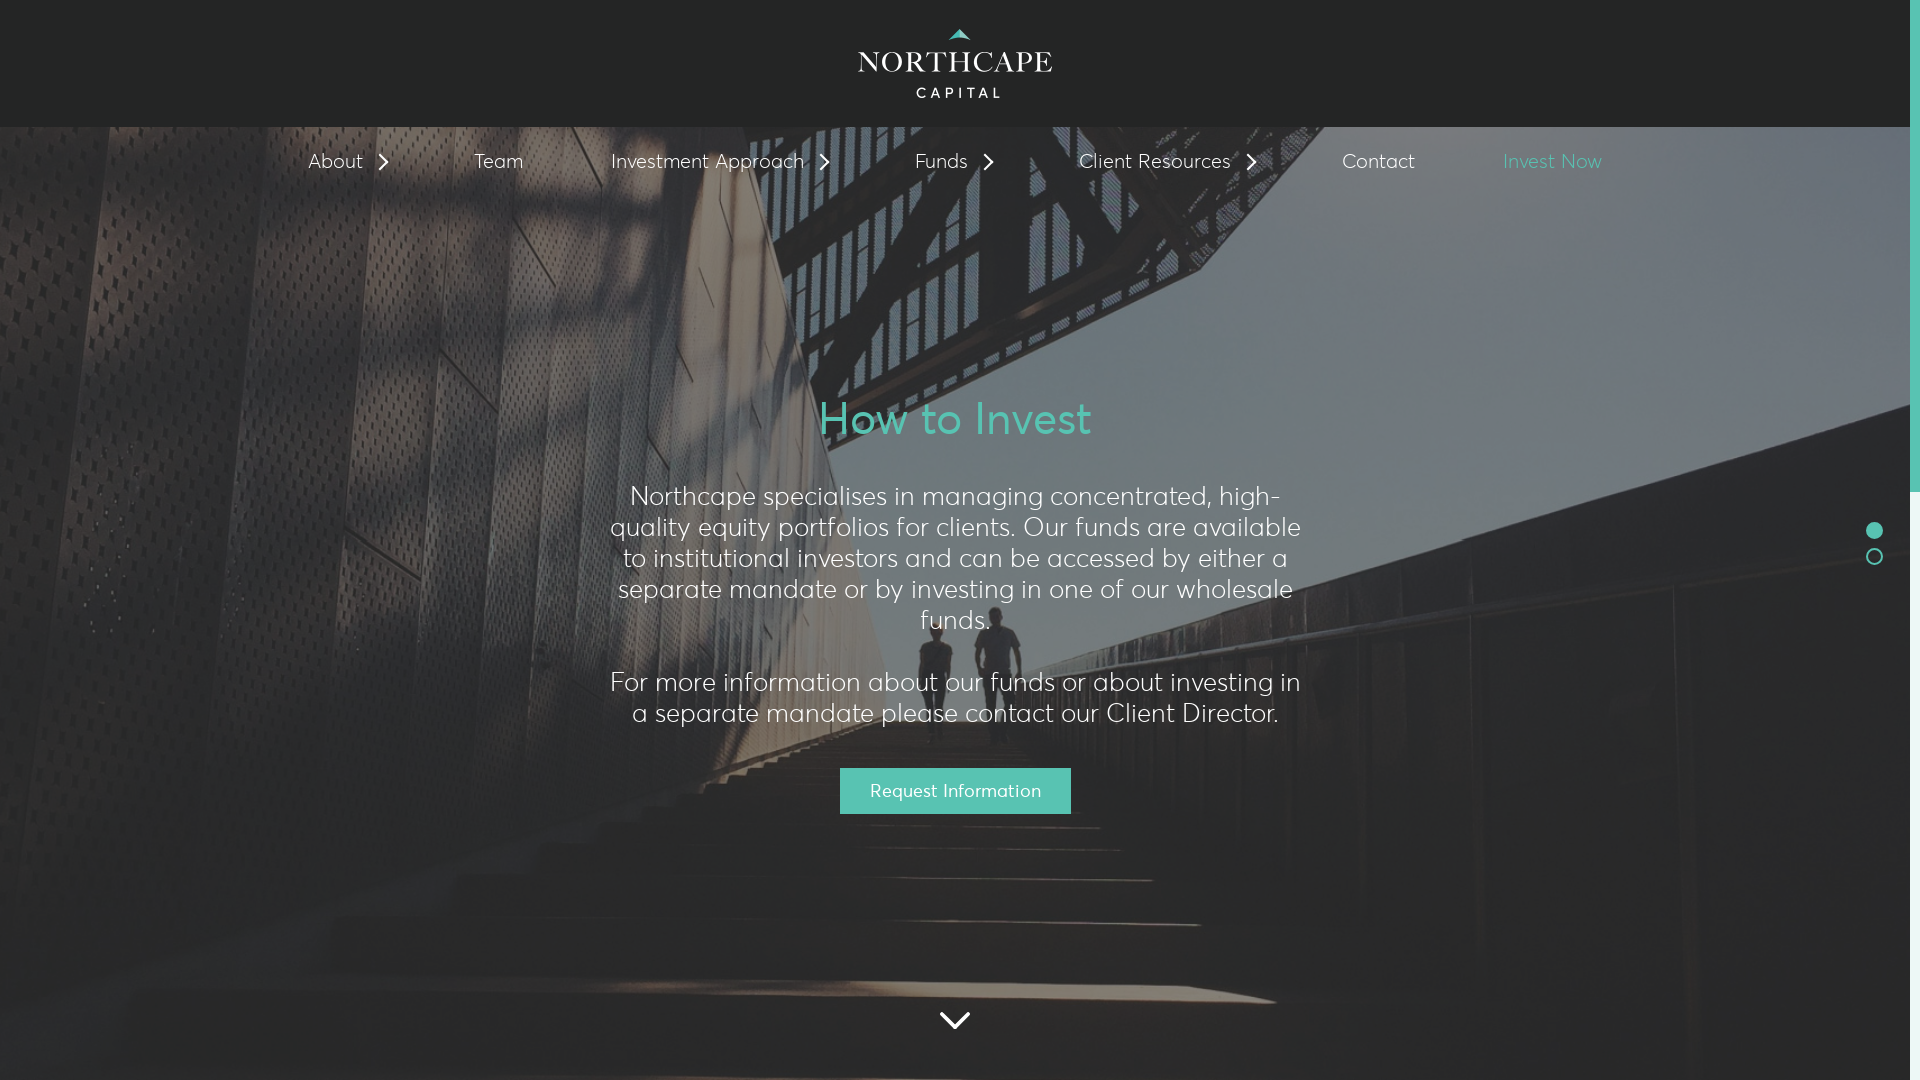 The height and width of the screenshot is (1080, 1920). What do you see at coordinates (498, 162) in the screenshot?
I see `Team` at bounding box center [498, 162].